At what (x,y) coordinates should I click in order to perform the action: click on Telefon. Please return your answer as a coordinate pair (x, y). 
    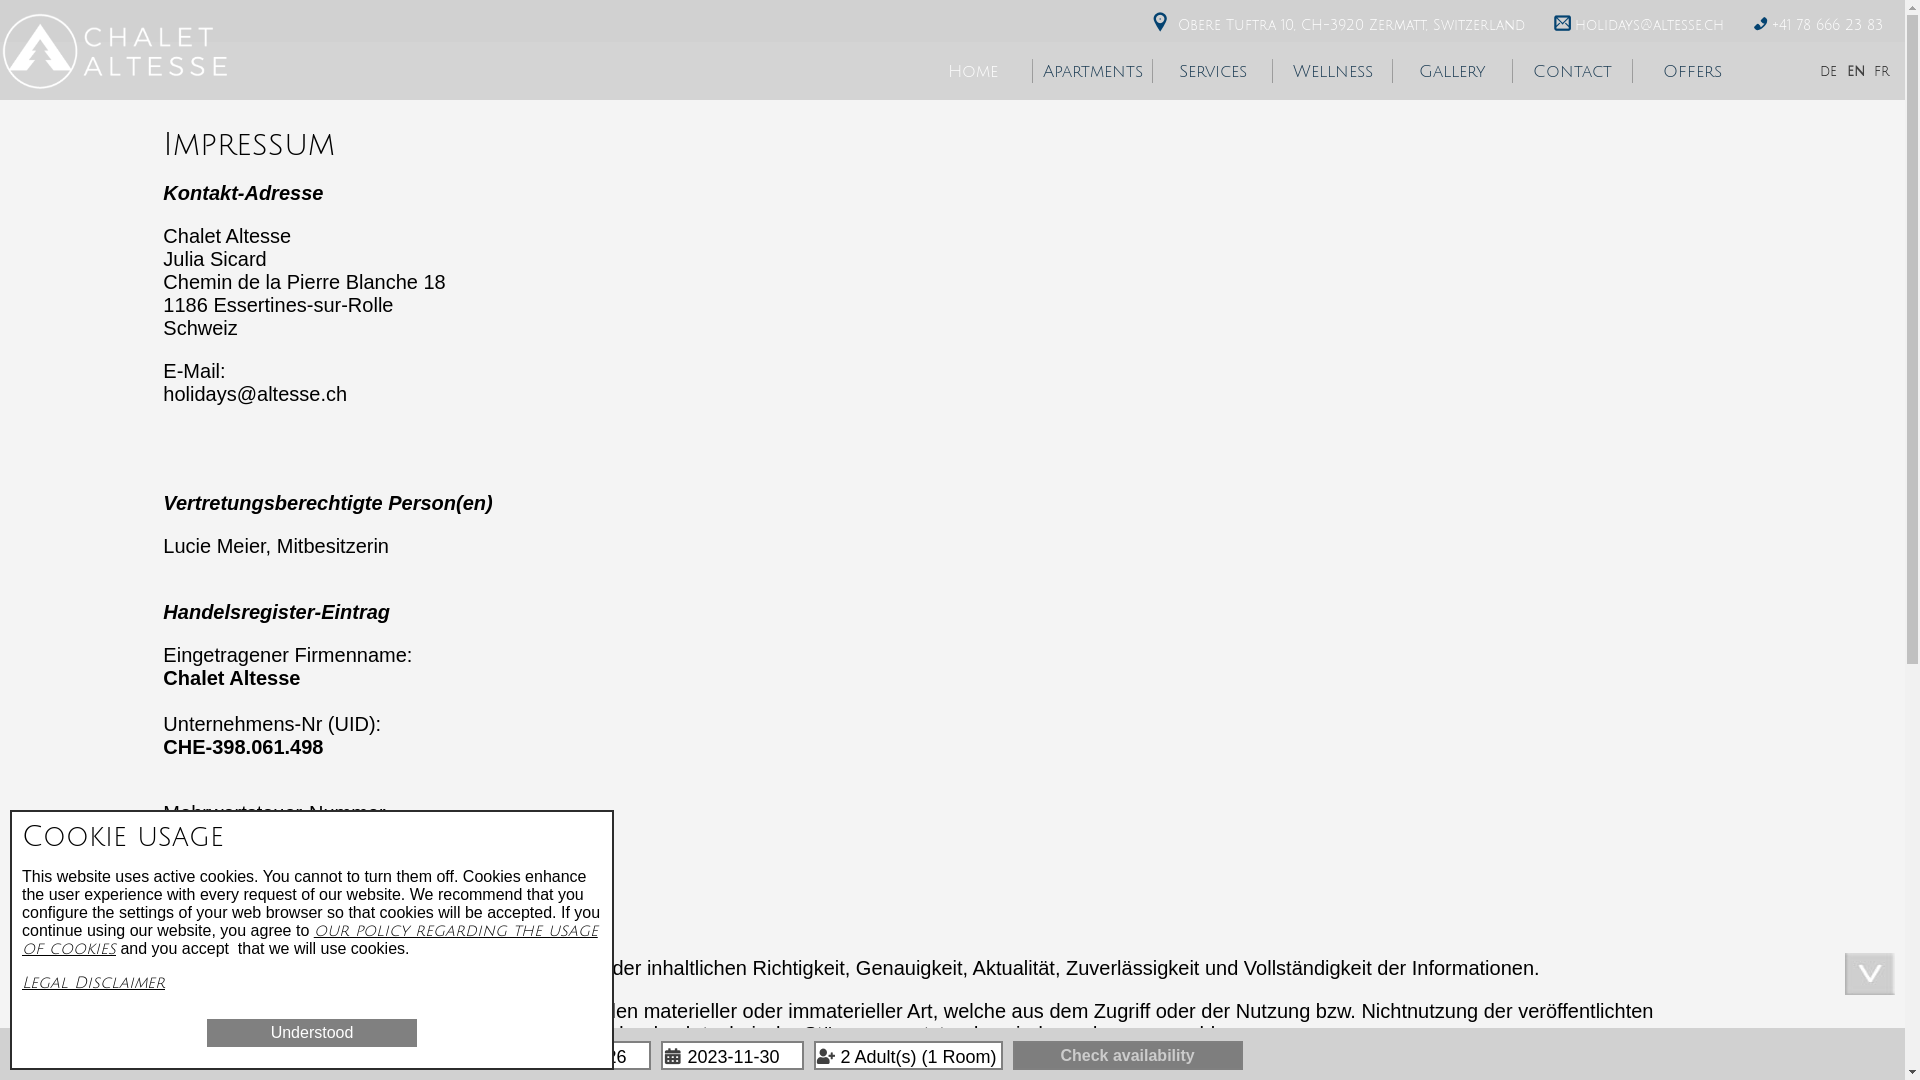
    Looking at the image, I should click on (1760, 24).